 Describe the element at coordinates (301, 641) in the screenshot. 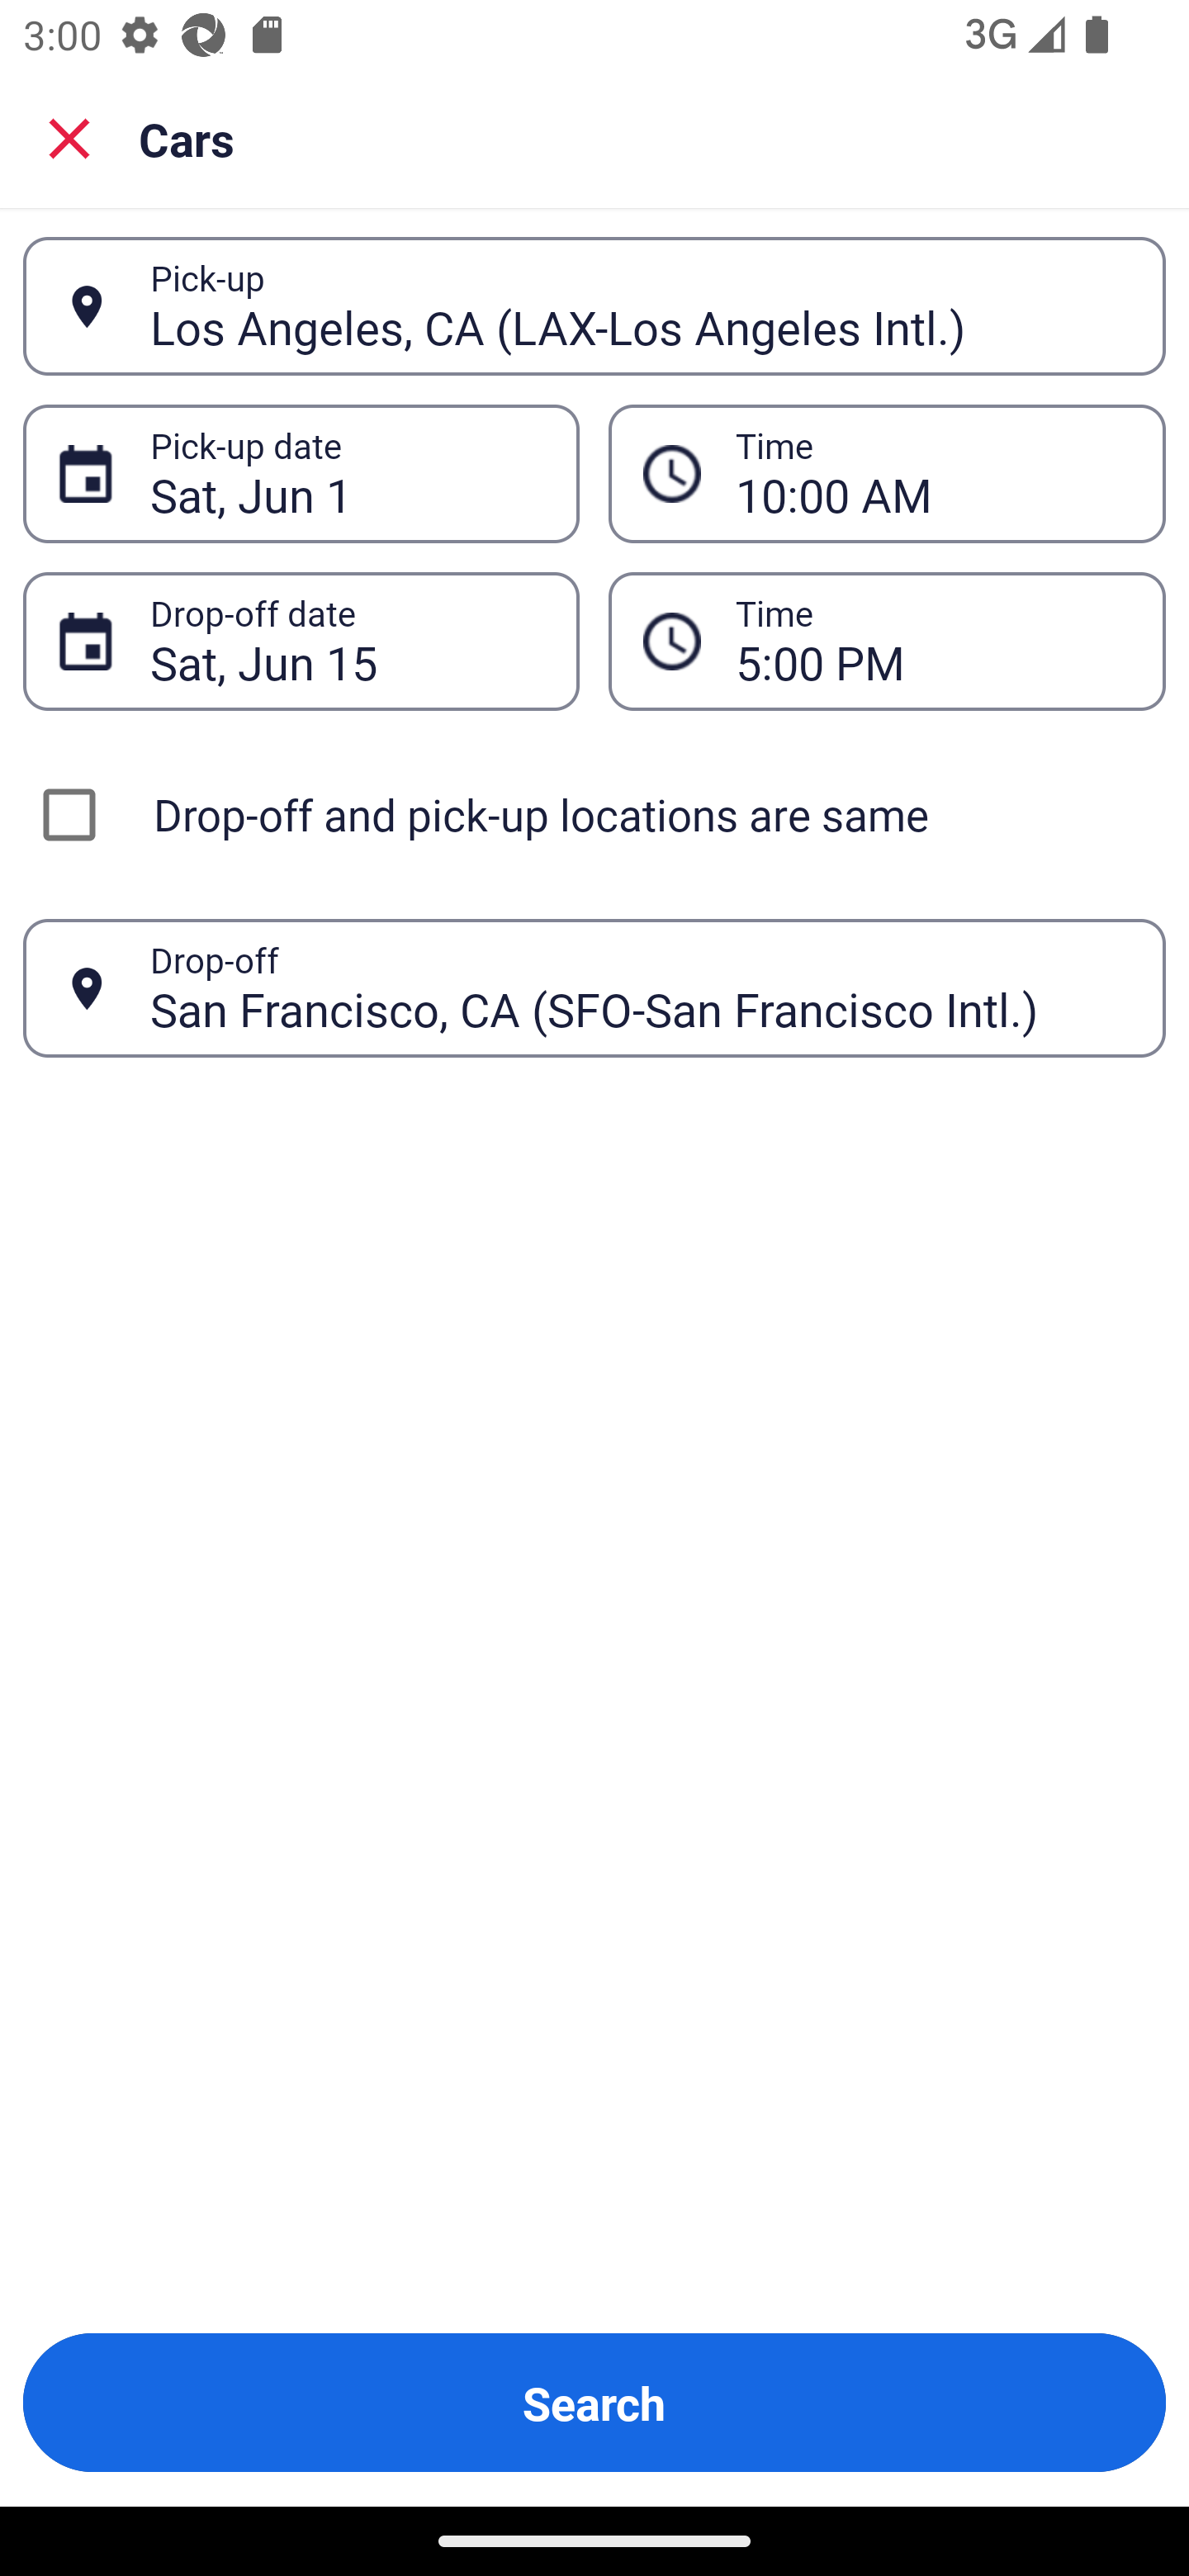

I see `Sat, Jun 15 Drop-off date` at that location.